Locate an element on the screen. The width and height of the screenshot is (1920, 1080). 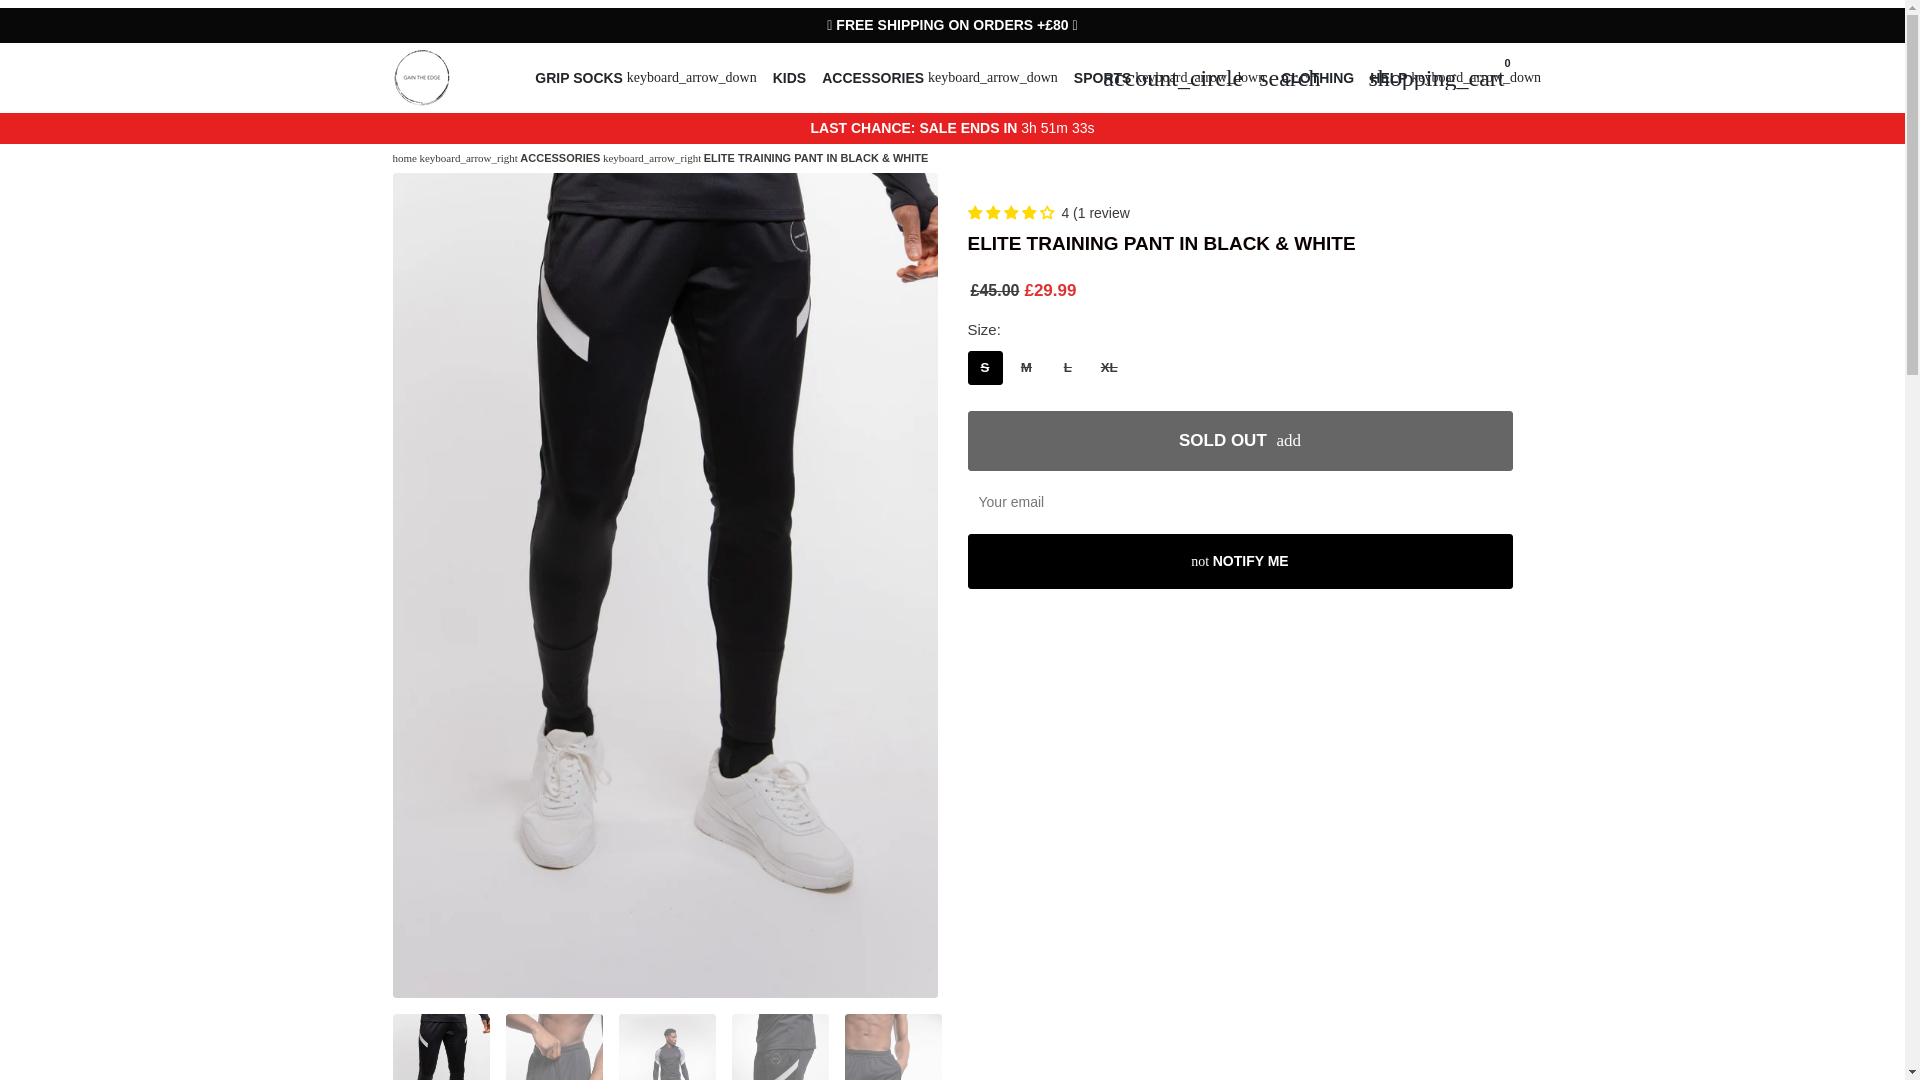
Search is located at coordinates (1290, 78).